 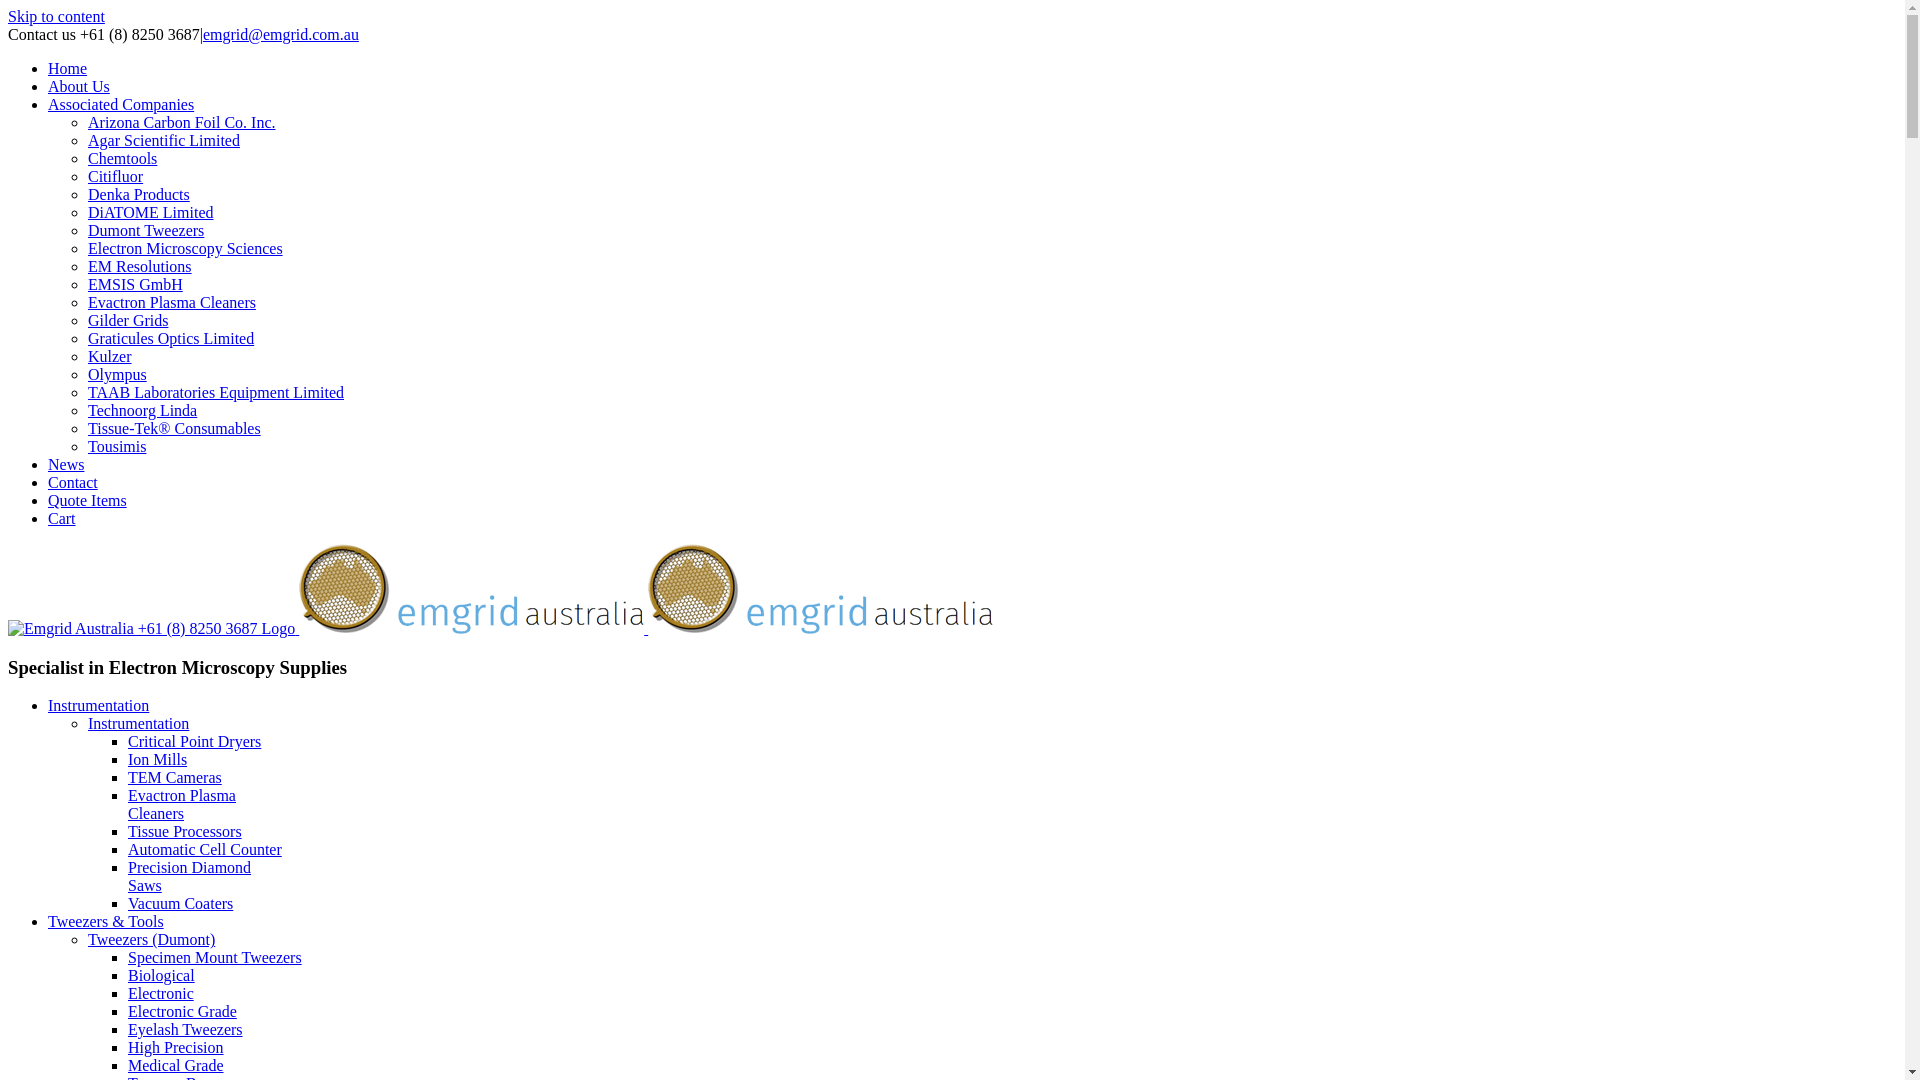 What do you see at coordinates (106, 922) in the screenshot?
I see `Tweezers & Tools` at bounding box center [106, 922].